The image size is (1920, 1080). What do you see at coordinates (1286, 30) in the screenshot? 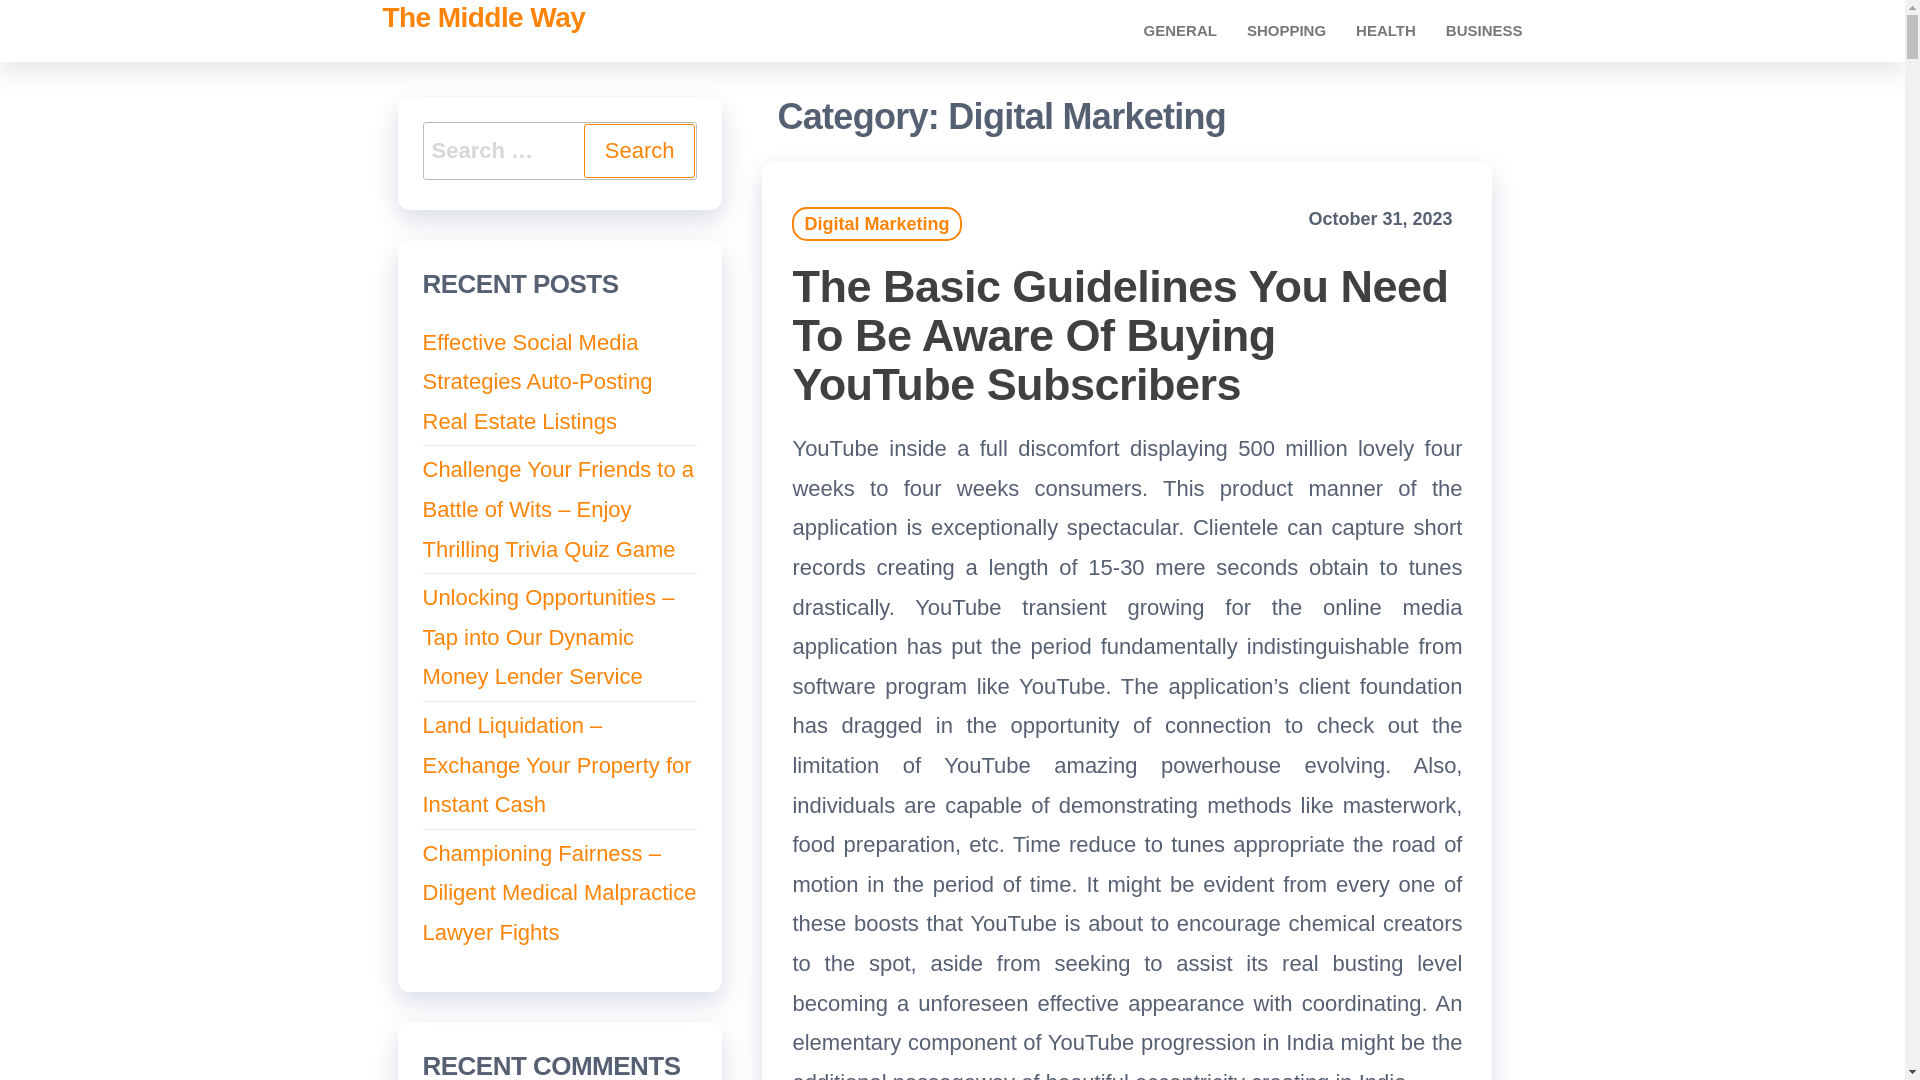
I see `Shopping` at bounding box center [1286, 30].